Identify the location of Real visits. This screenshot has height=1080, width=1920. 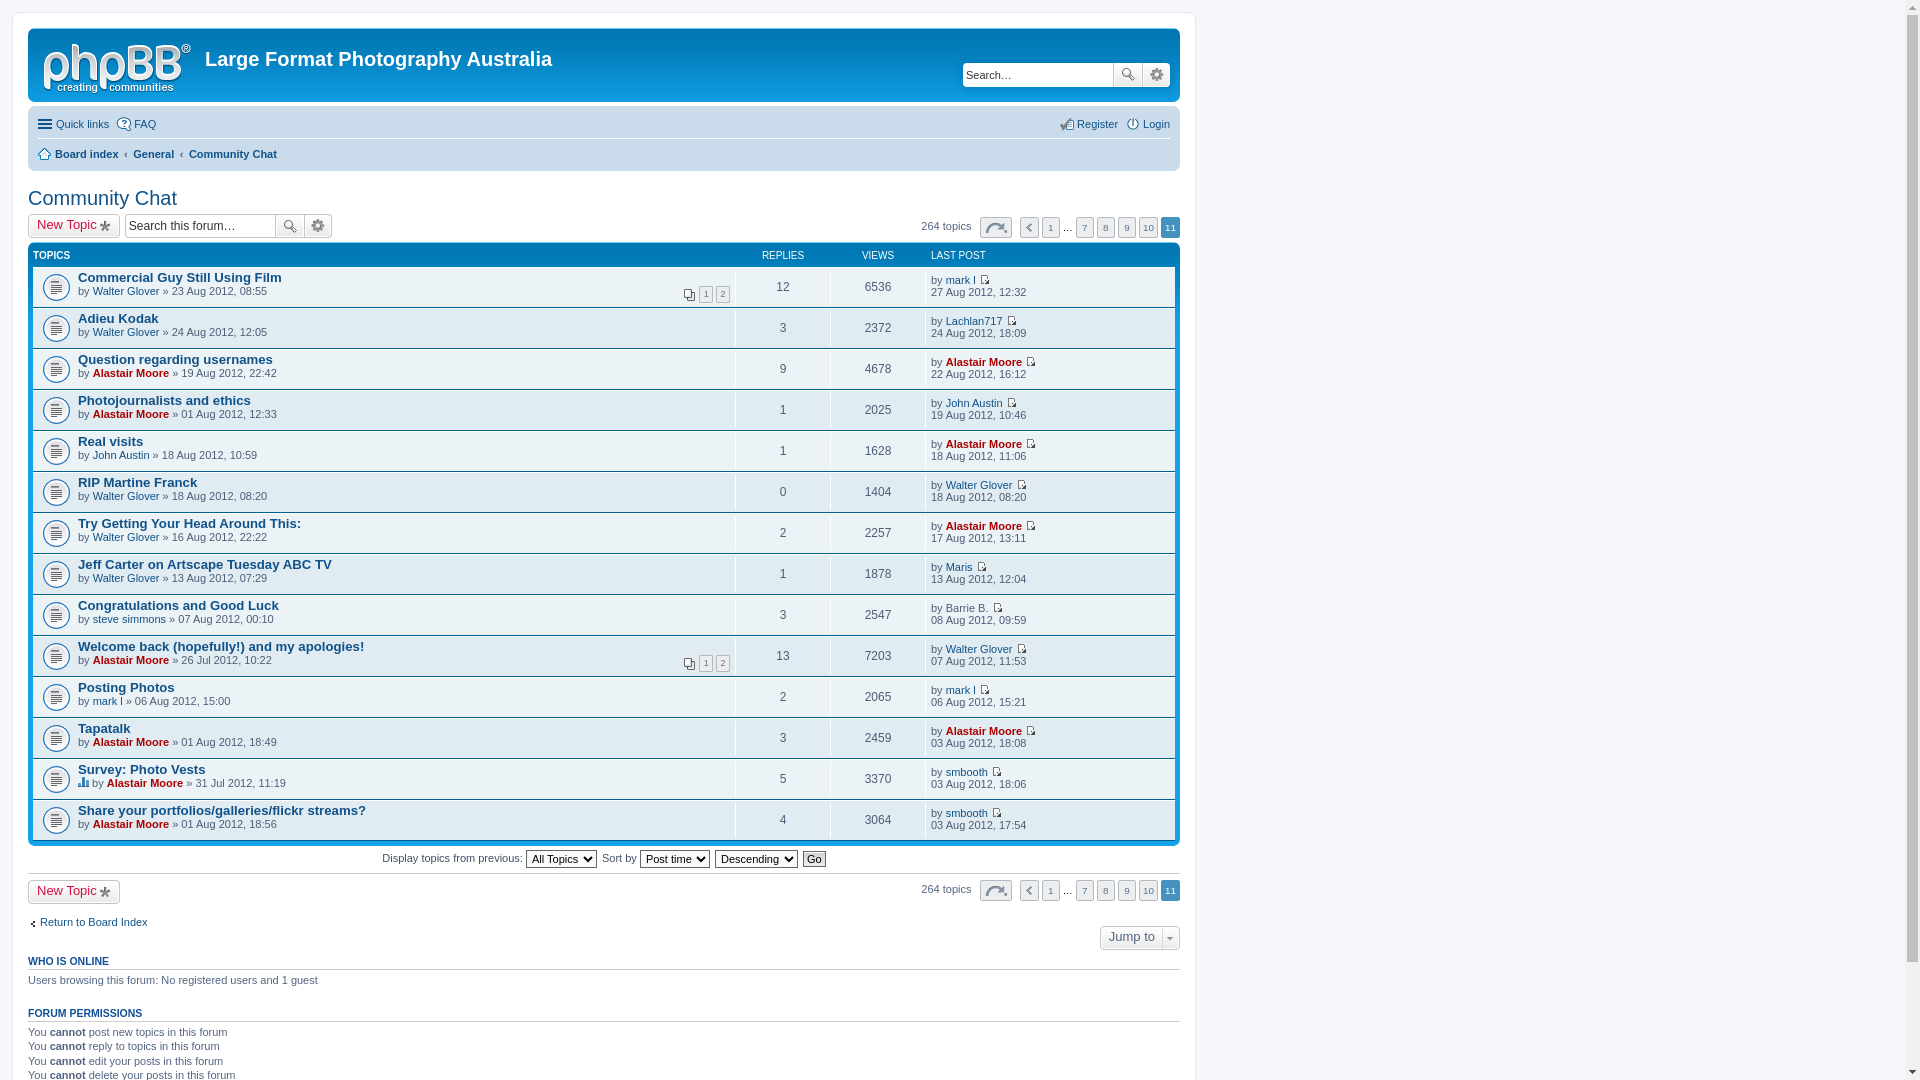
(110, 442).